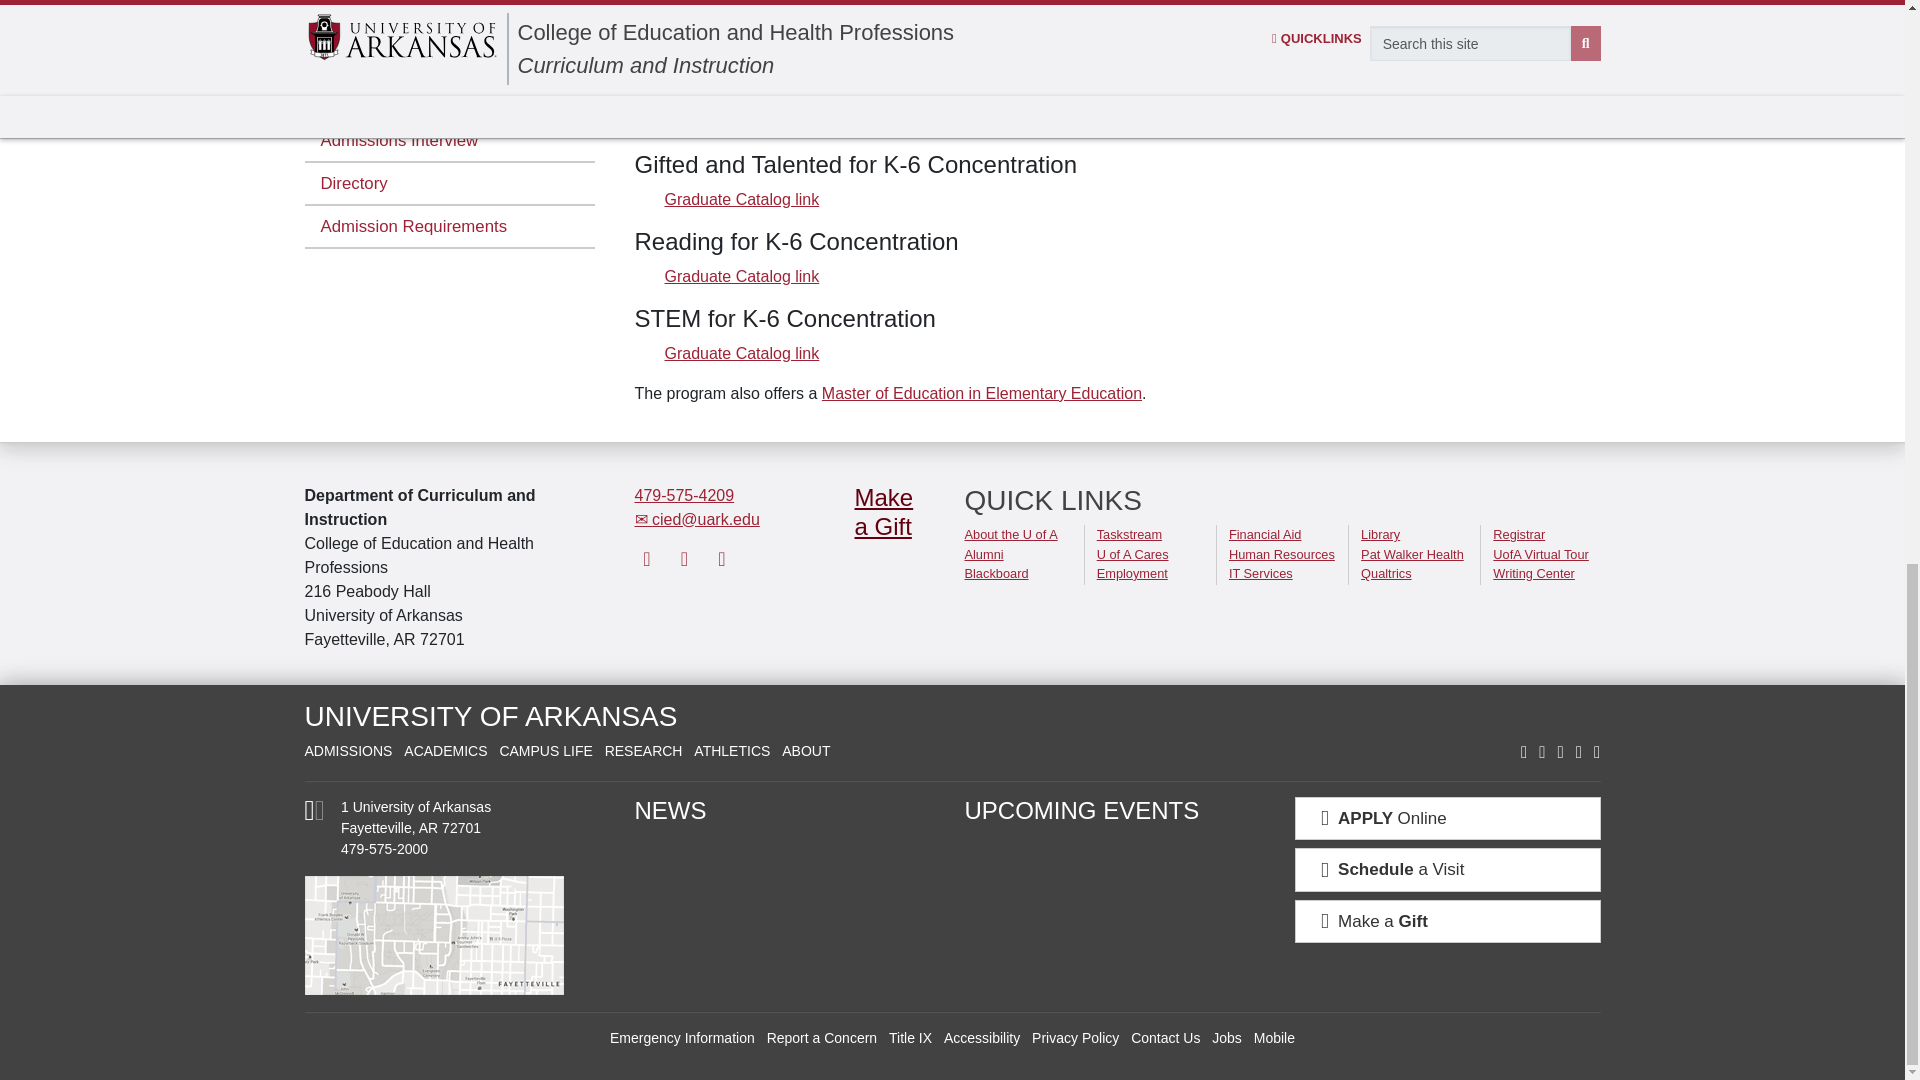  Describe the element at coordinates (982, 554) in the screenshot. I see `Arkansas Alumni` at that location.